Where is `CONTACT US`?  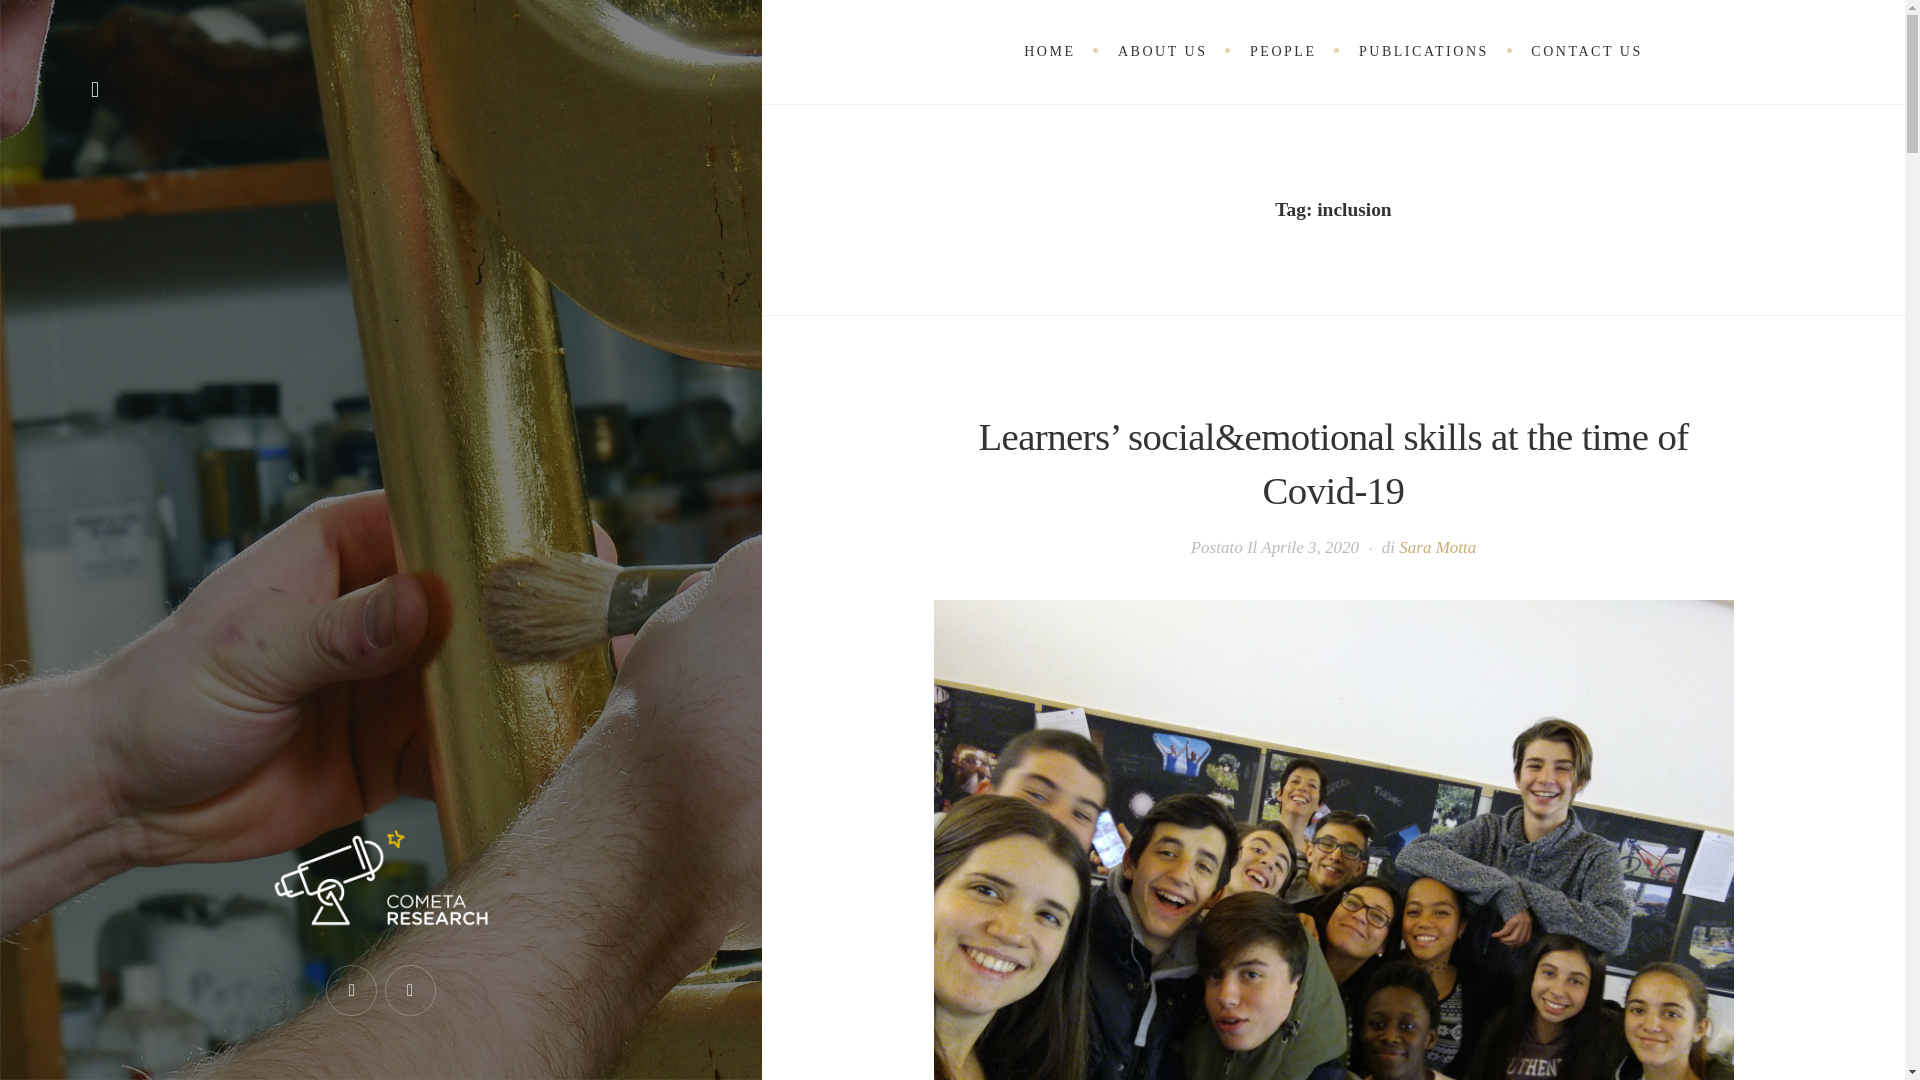 CONTACT US is located at coordinates (1587, 52).